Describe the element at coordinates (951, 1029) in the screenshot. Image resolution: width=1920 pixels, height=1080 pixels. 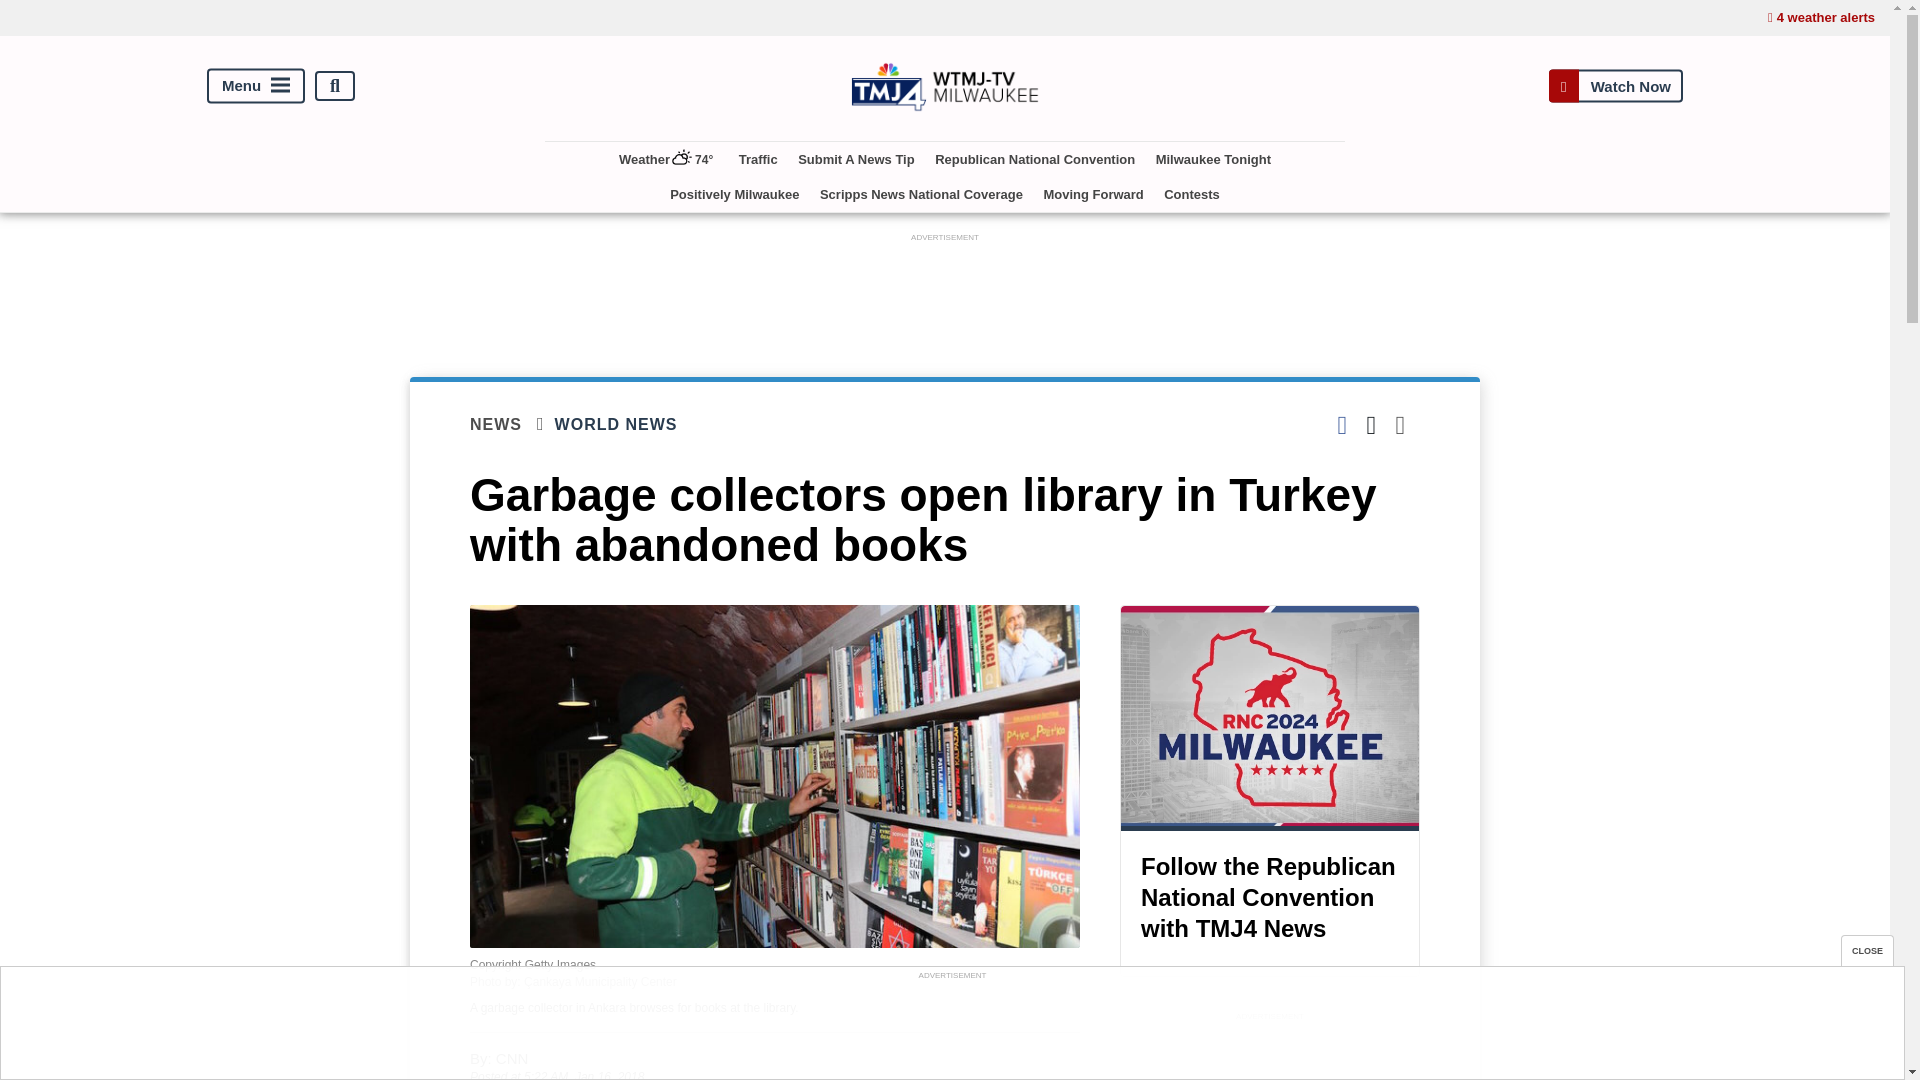
I see `3rd party ad content` at that location.